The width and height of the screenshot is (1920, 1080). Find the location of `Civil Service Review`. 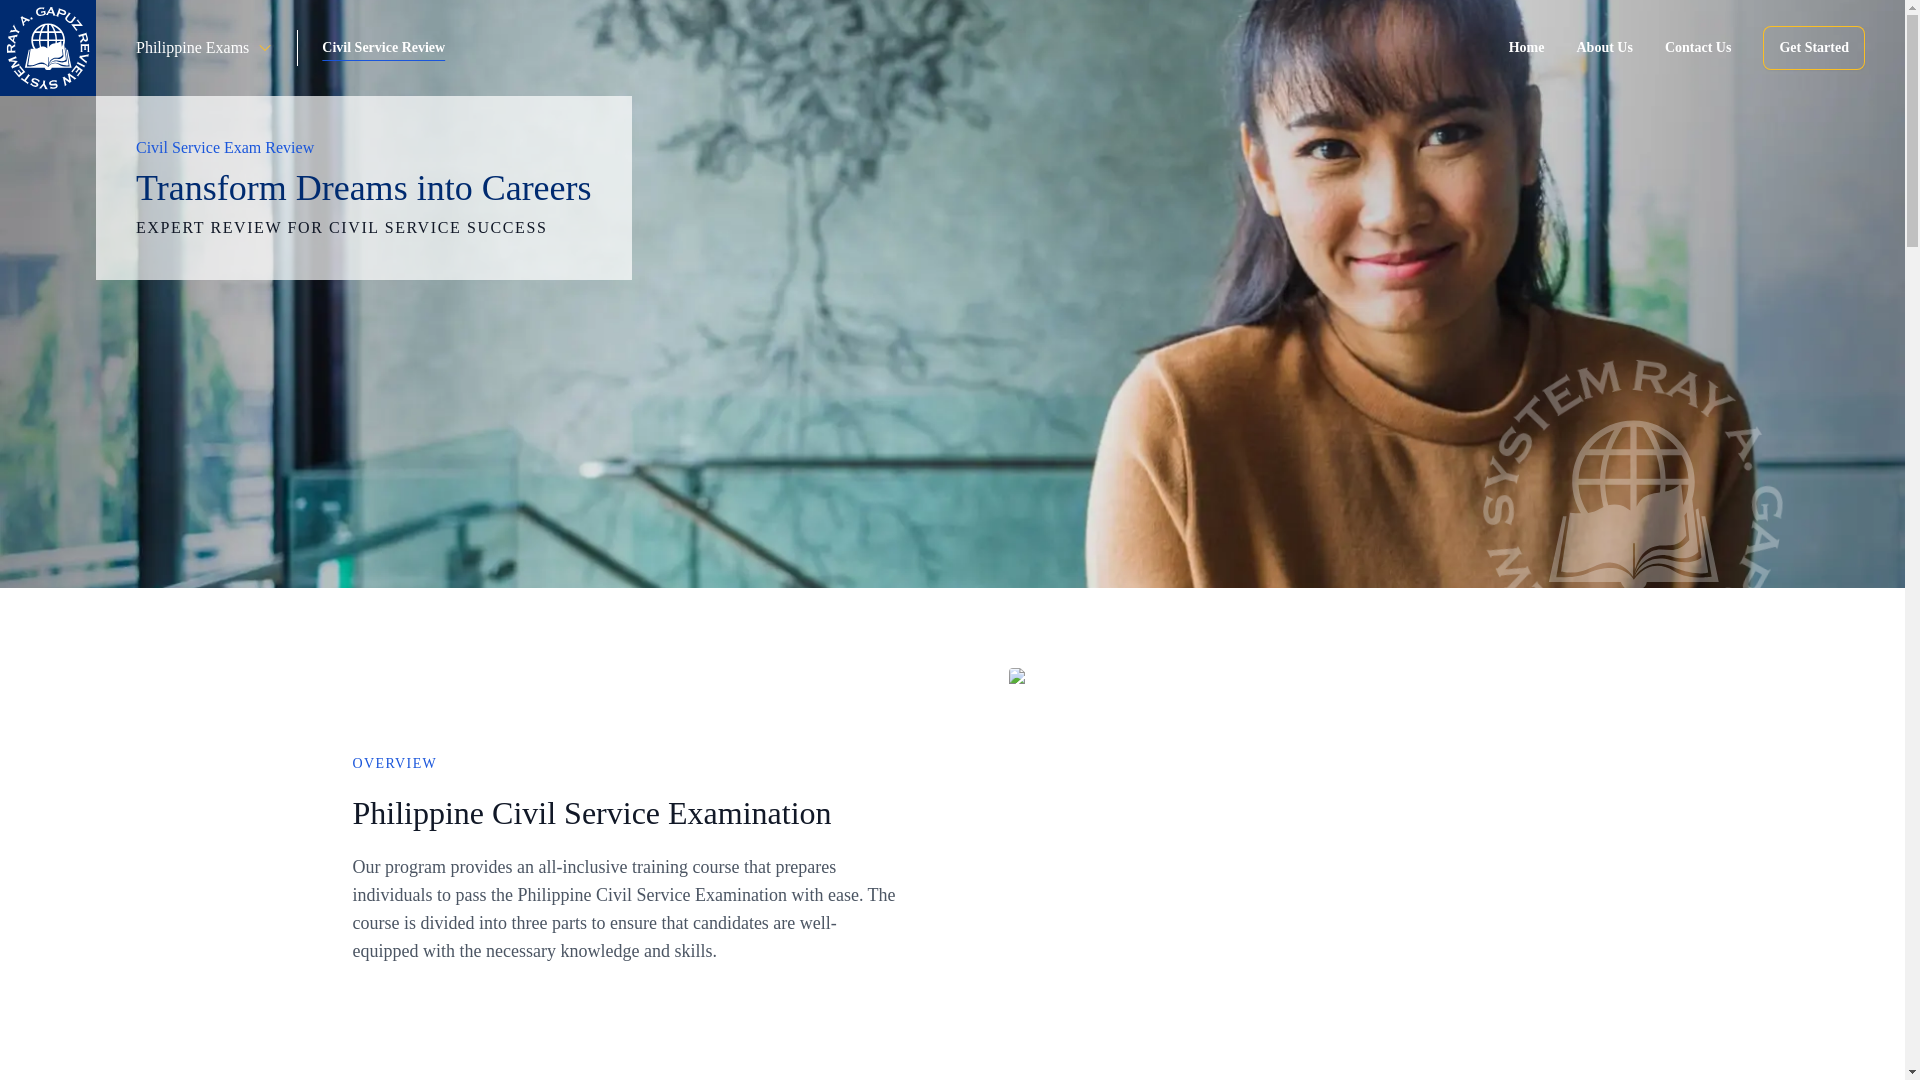

Civil Service Review is located at coordinates (384, 48).